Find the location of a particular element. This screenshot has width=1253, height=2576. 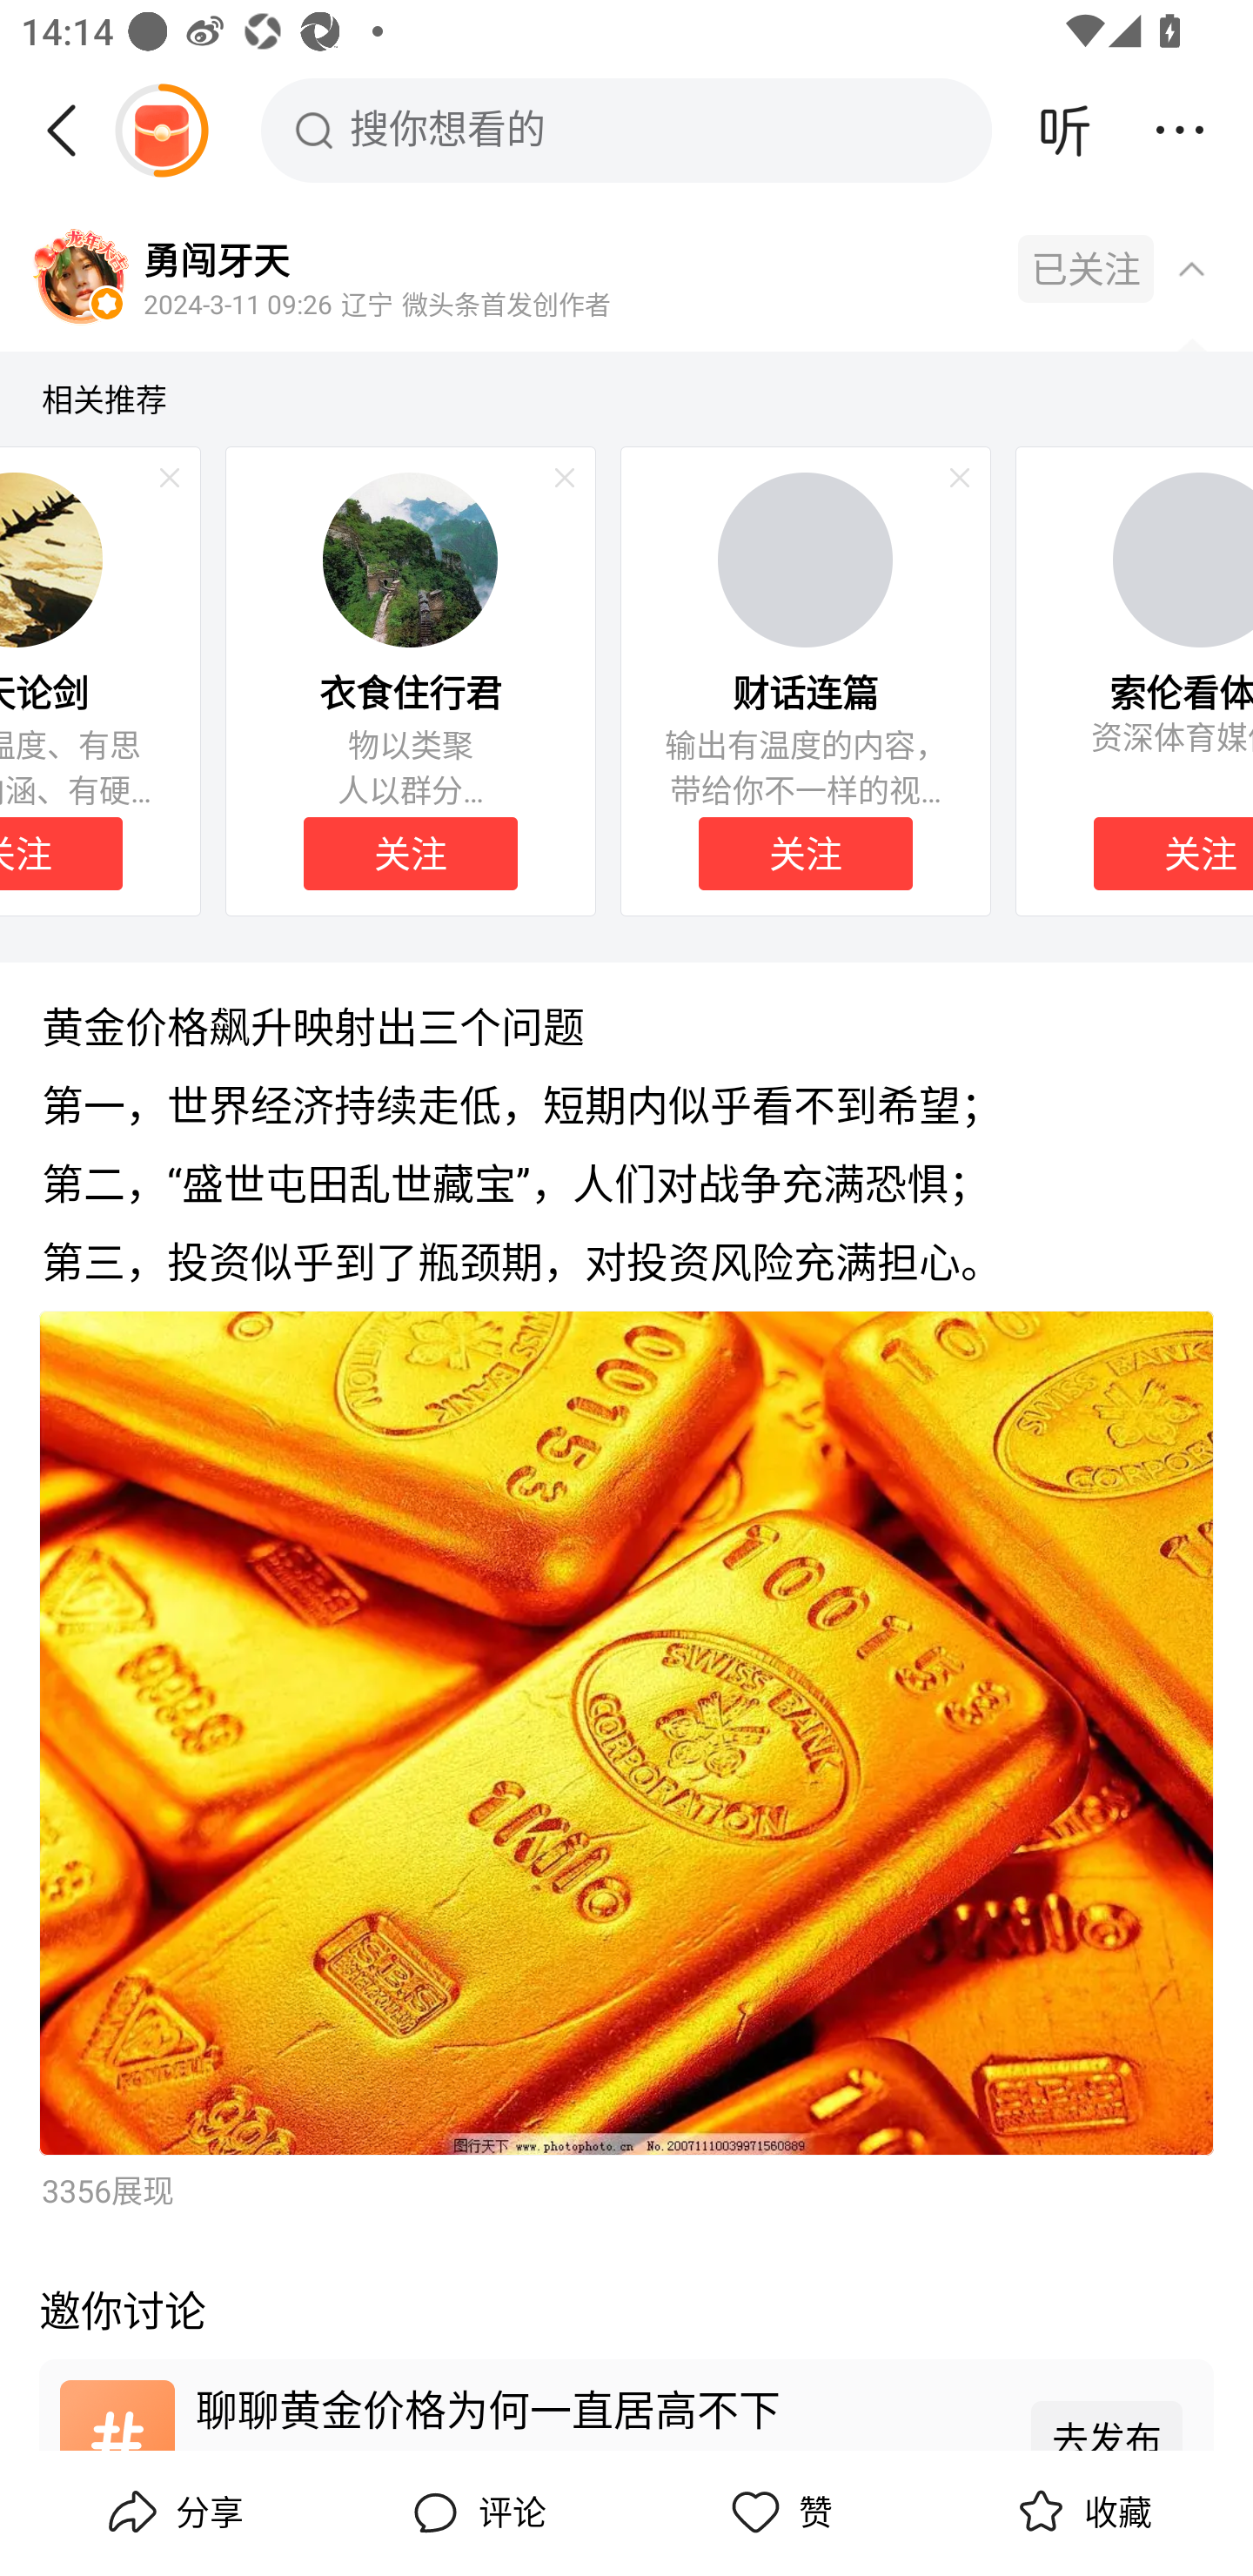

勇闯牙天 is located at coordinates (216, 258).